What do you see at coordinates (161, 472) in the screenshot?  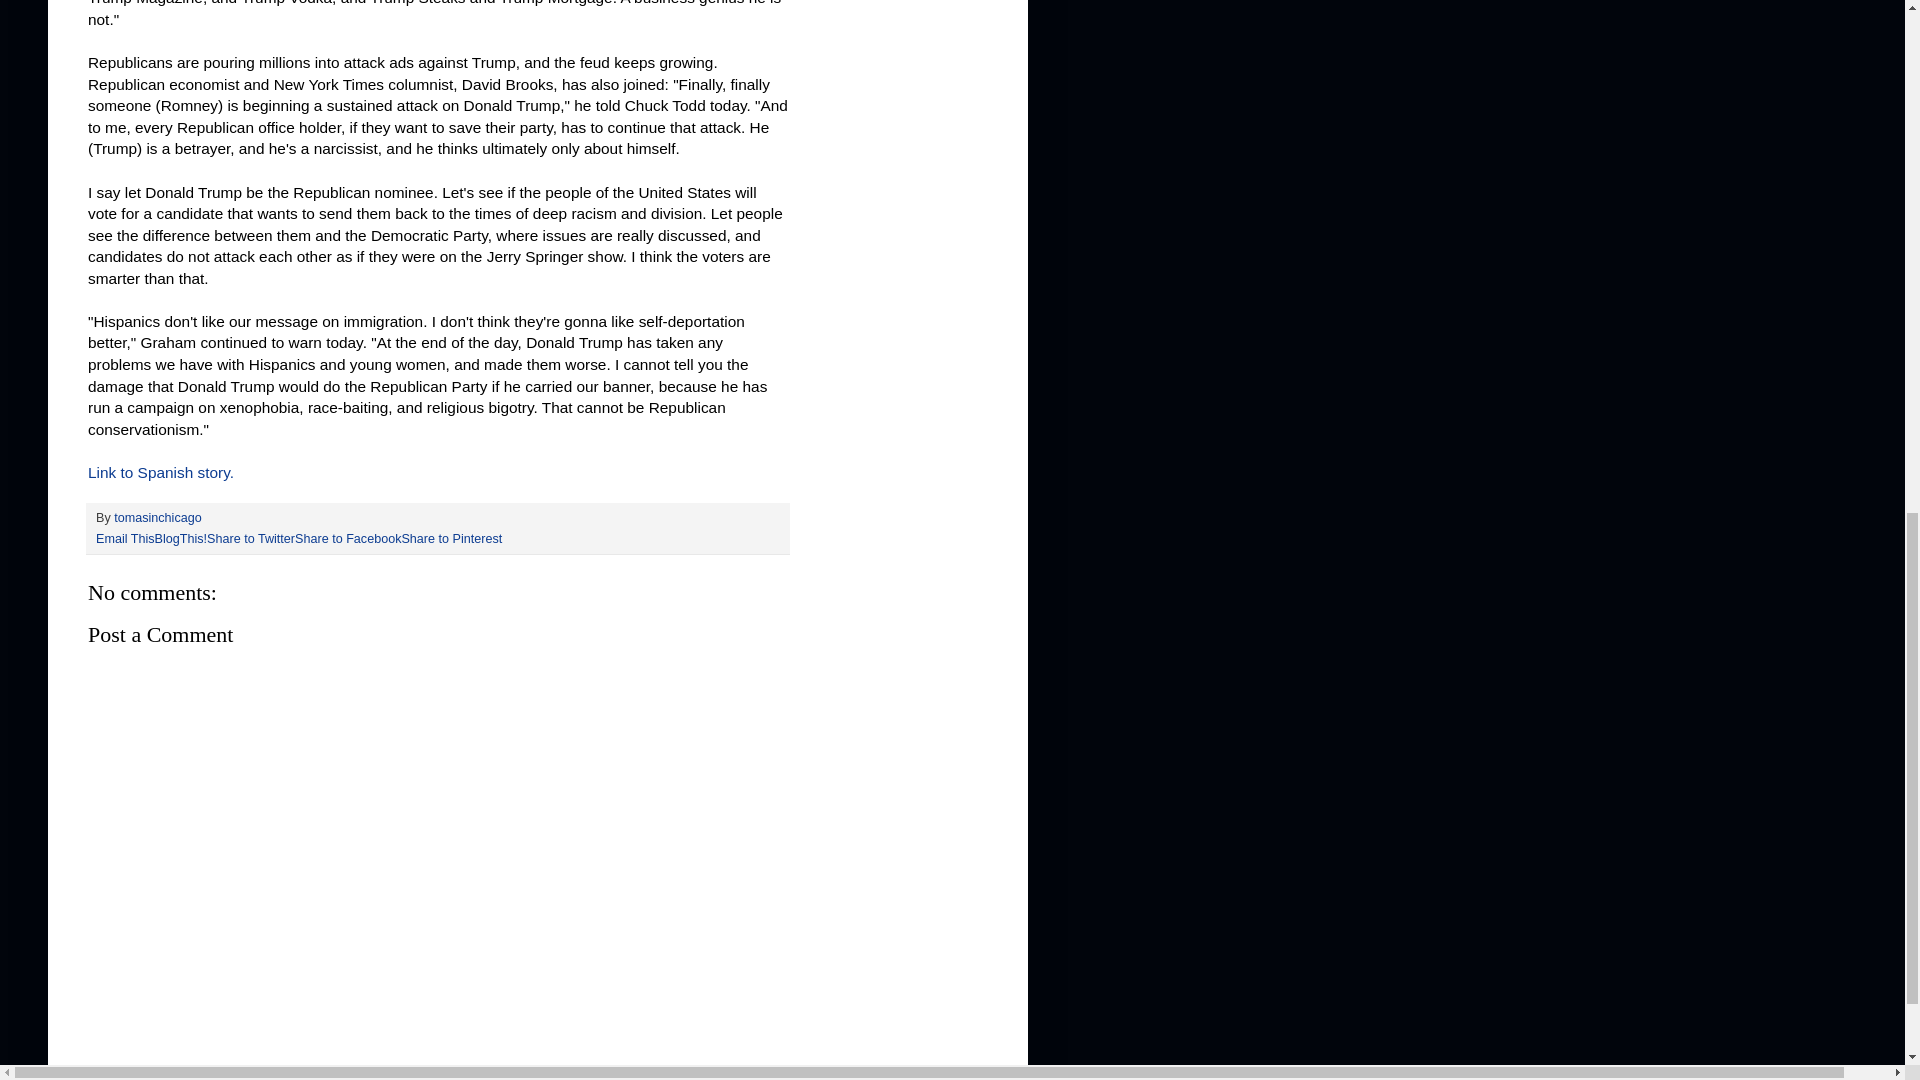 I see `Link to Spanish story.` at bounding box center [161, 472].